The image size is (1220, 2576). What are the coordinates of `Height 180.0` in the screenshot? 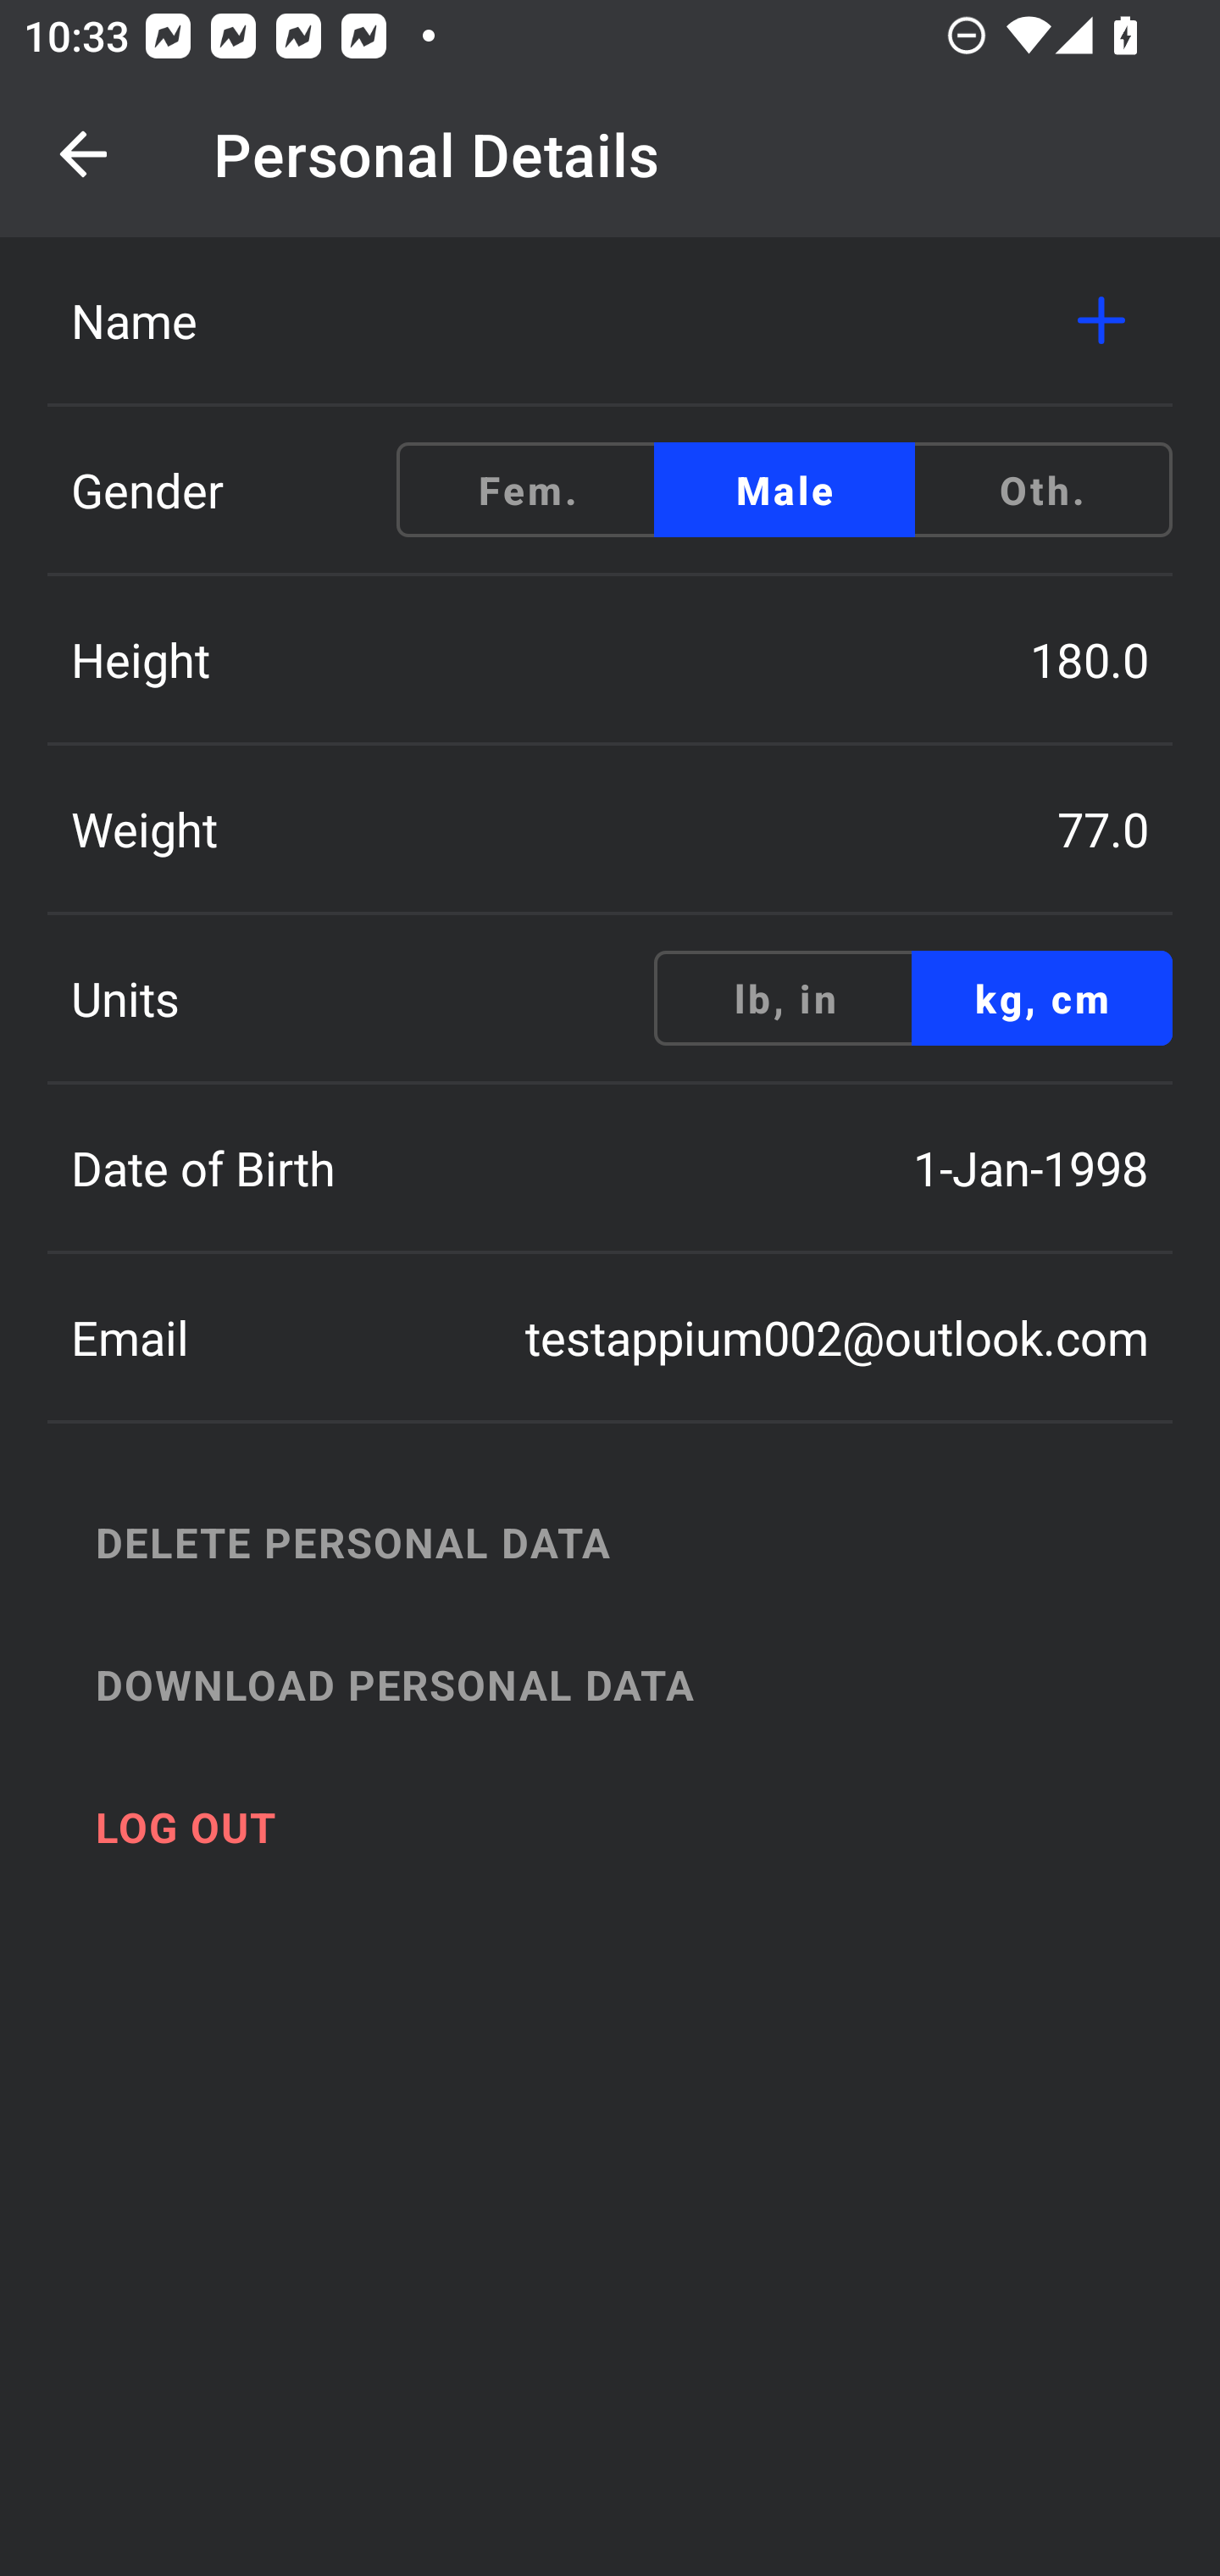 It's located at (610, 659).